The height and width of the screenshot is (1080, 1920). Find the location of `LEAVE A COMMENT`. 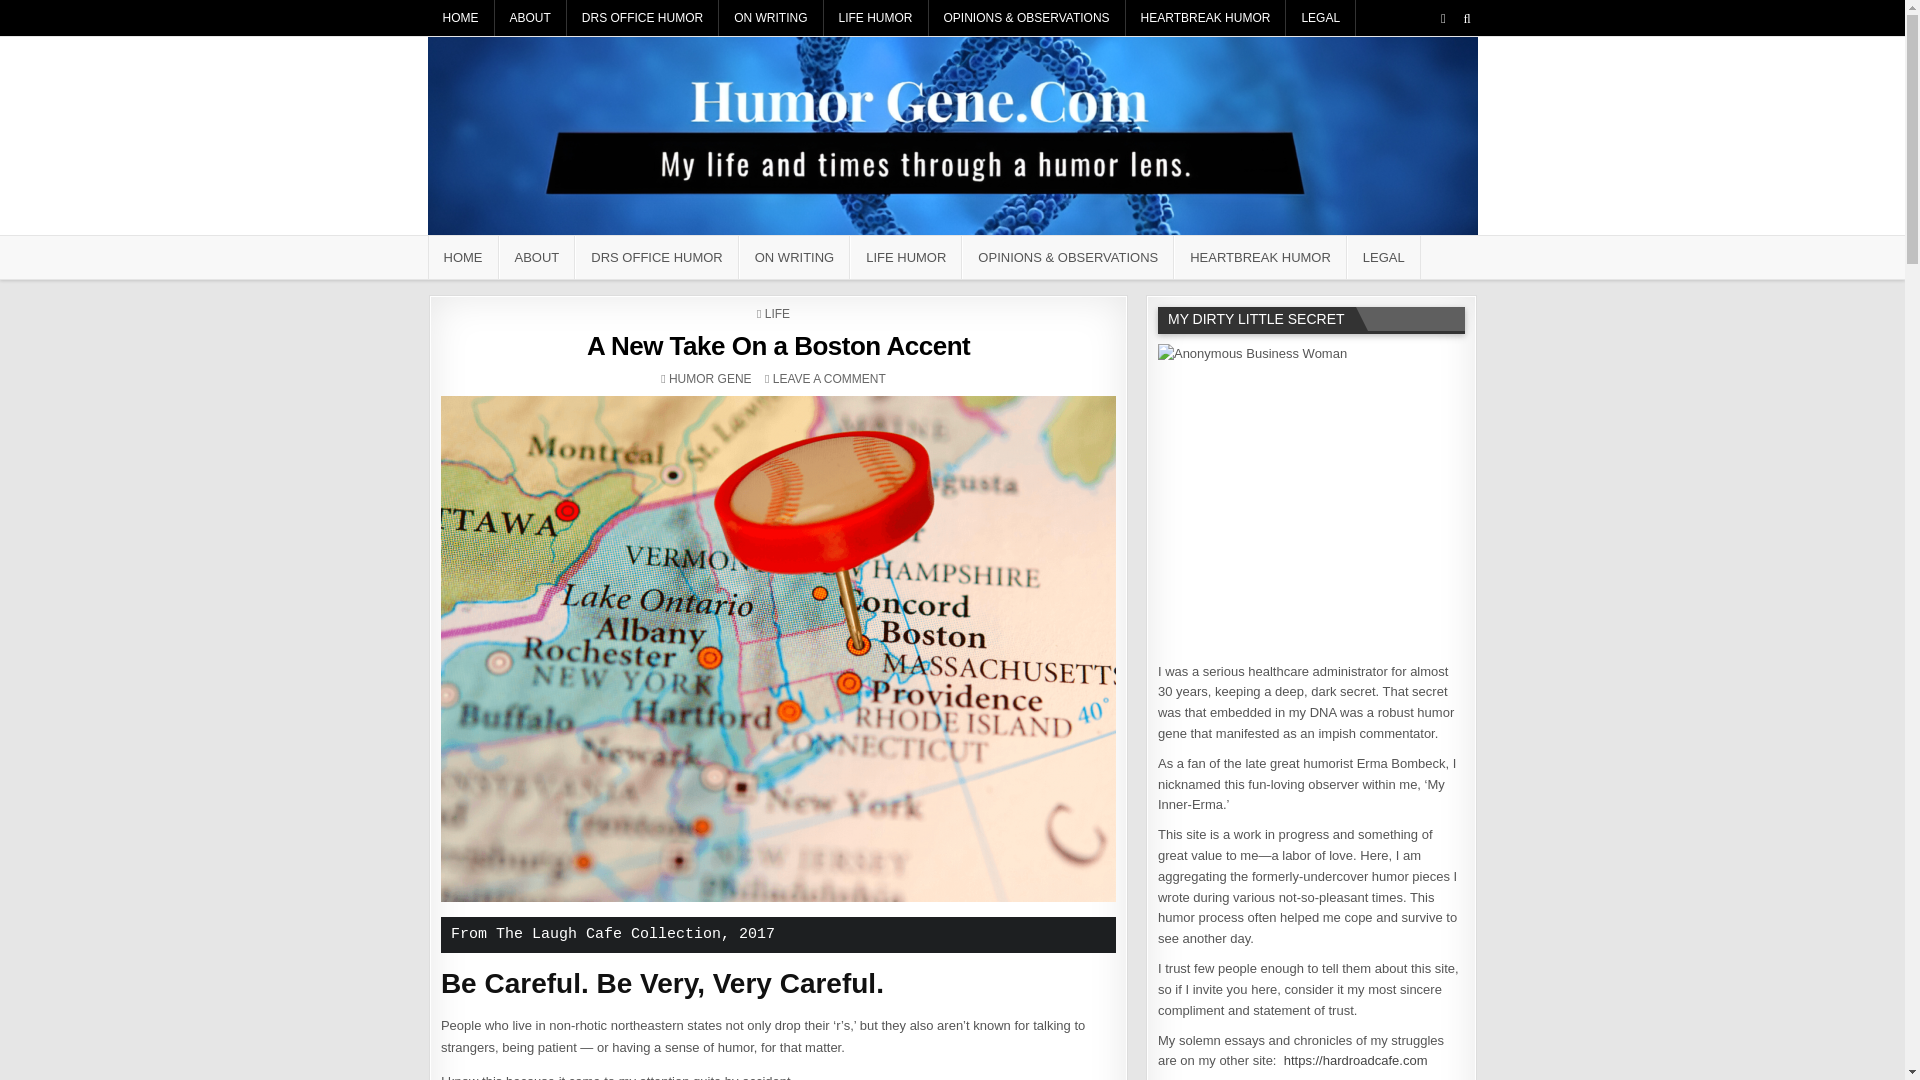

LEAVE A COMMENT is located at coordinates (829, 378).